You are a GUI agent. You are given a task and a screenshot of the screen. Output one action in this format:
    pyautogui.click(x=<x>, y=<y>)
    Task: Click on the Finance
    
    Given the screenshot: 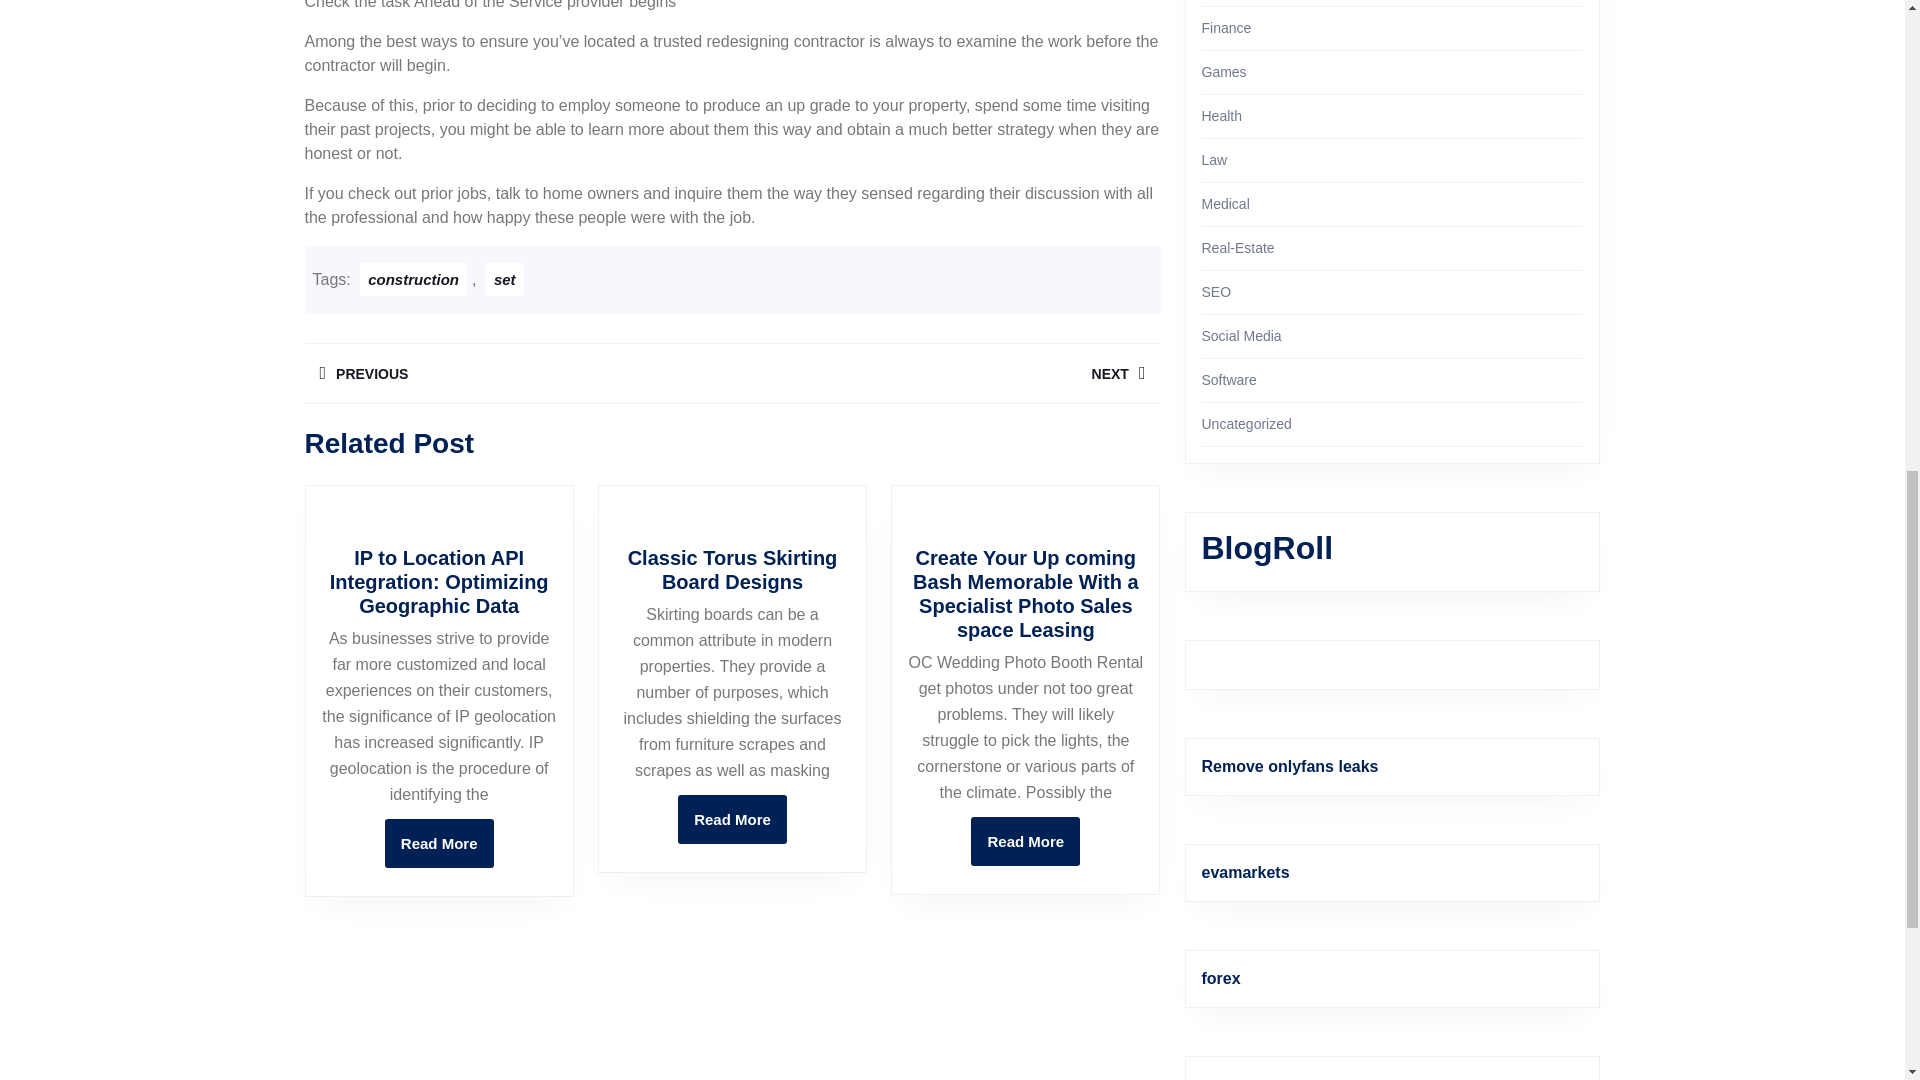 What is the action you would take?
    pyautogui.click(x=945, y=373)
    